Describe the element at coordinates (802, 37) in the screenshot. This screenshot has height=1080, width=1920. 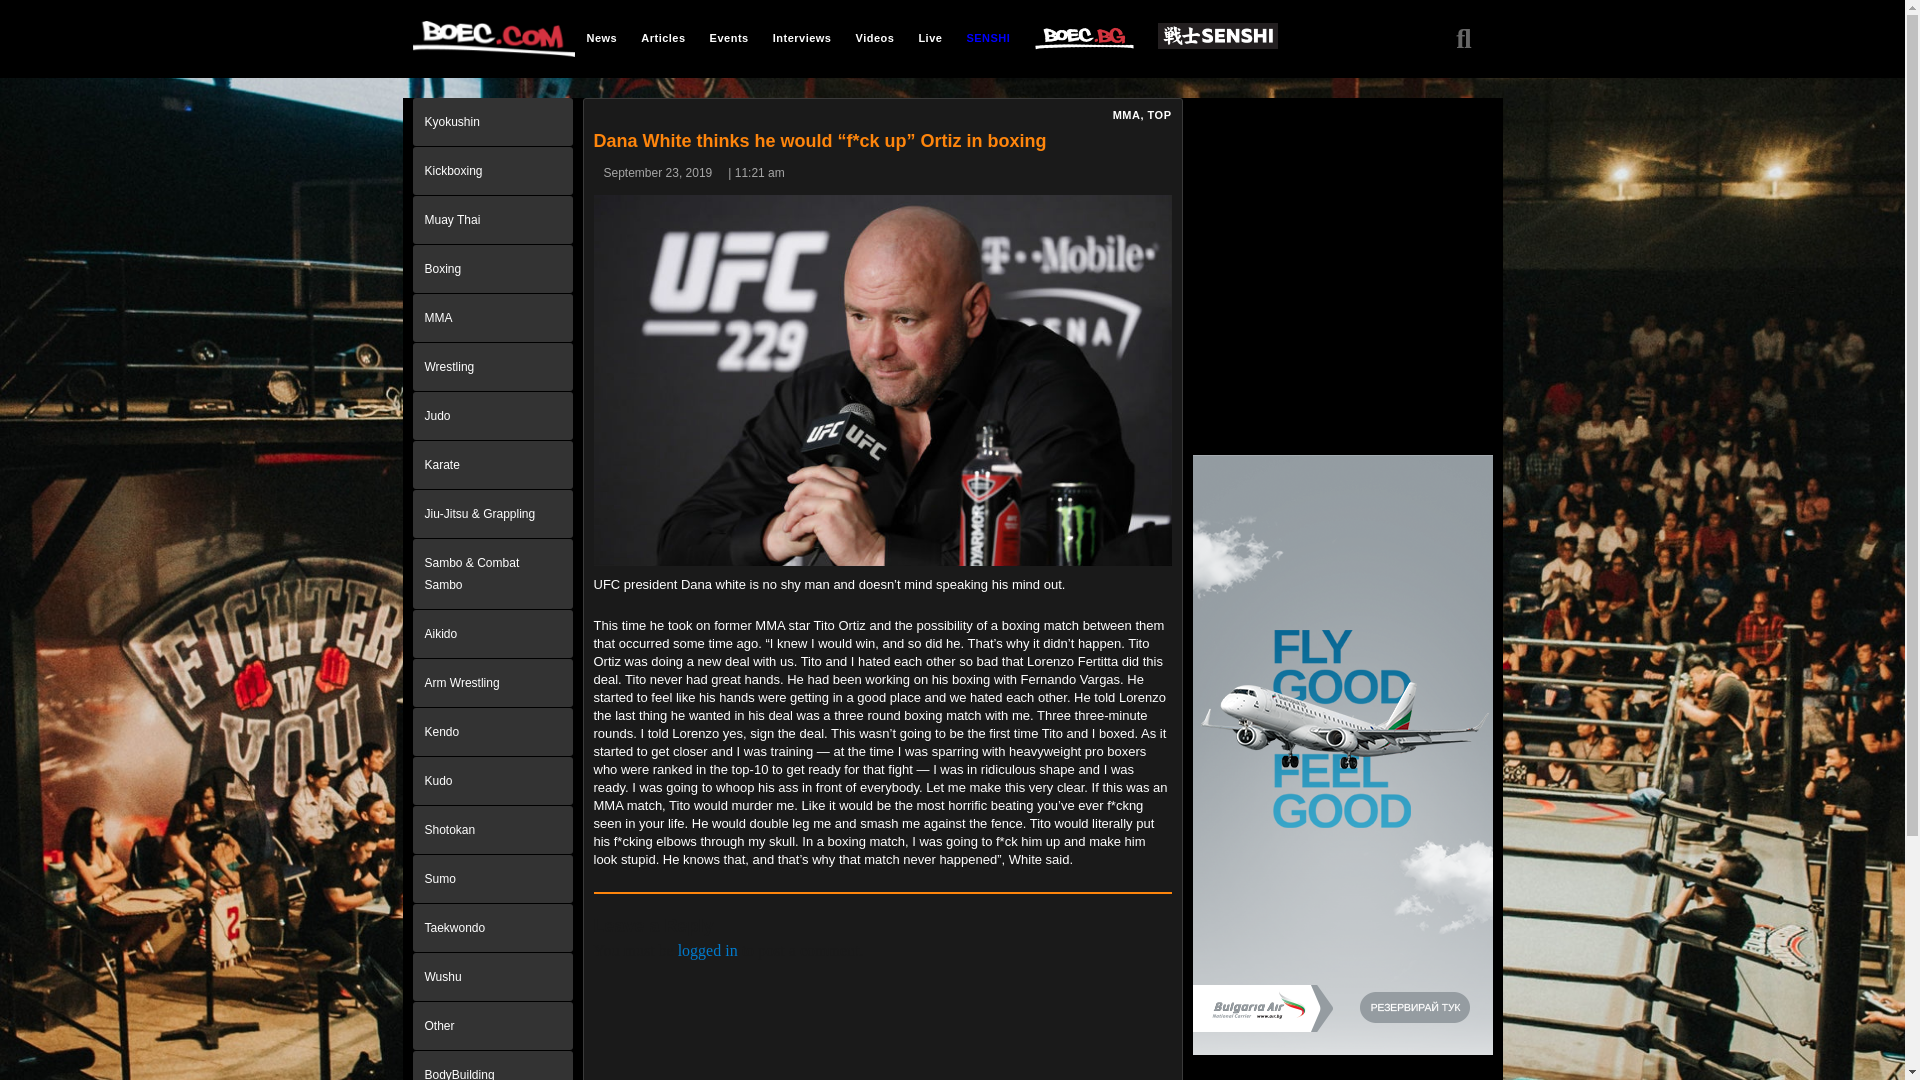
I see `Interviews` at that location.